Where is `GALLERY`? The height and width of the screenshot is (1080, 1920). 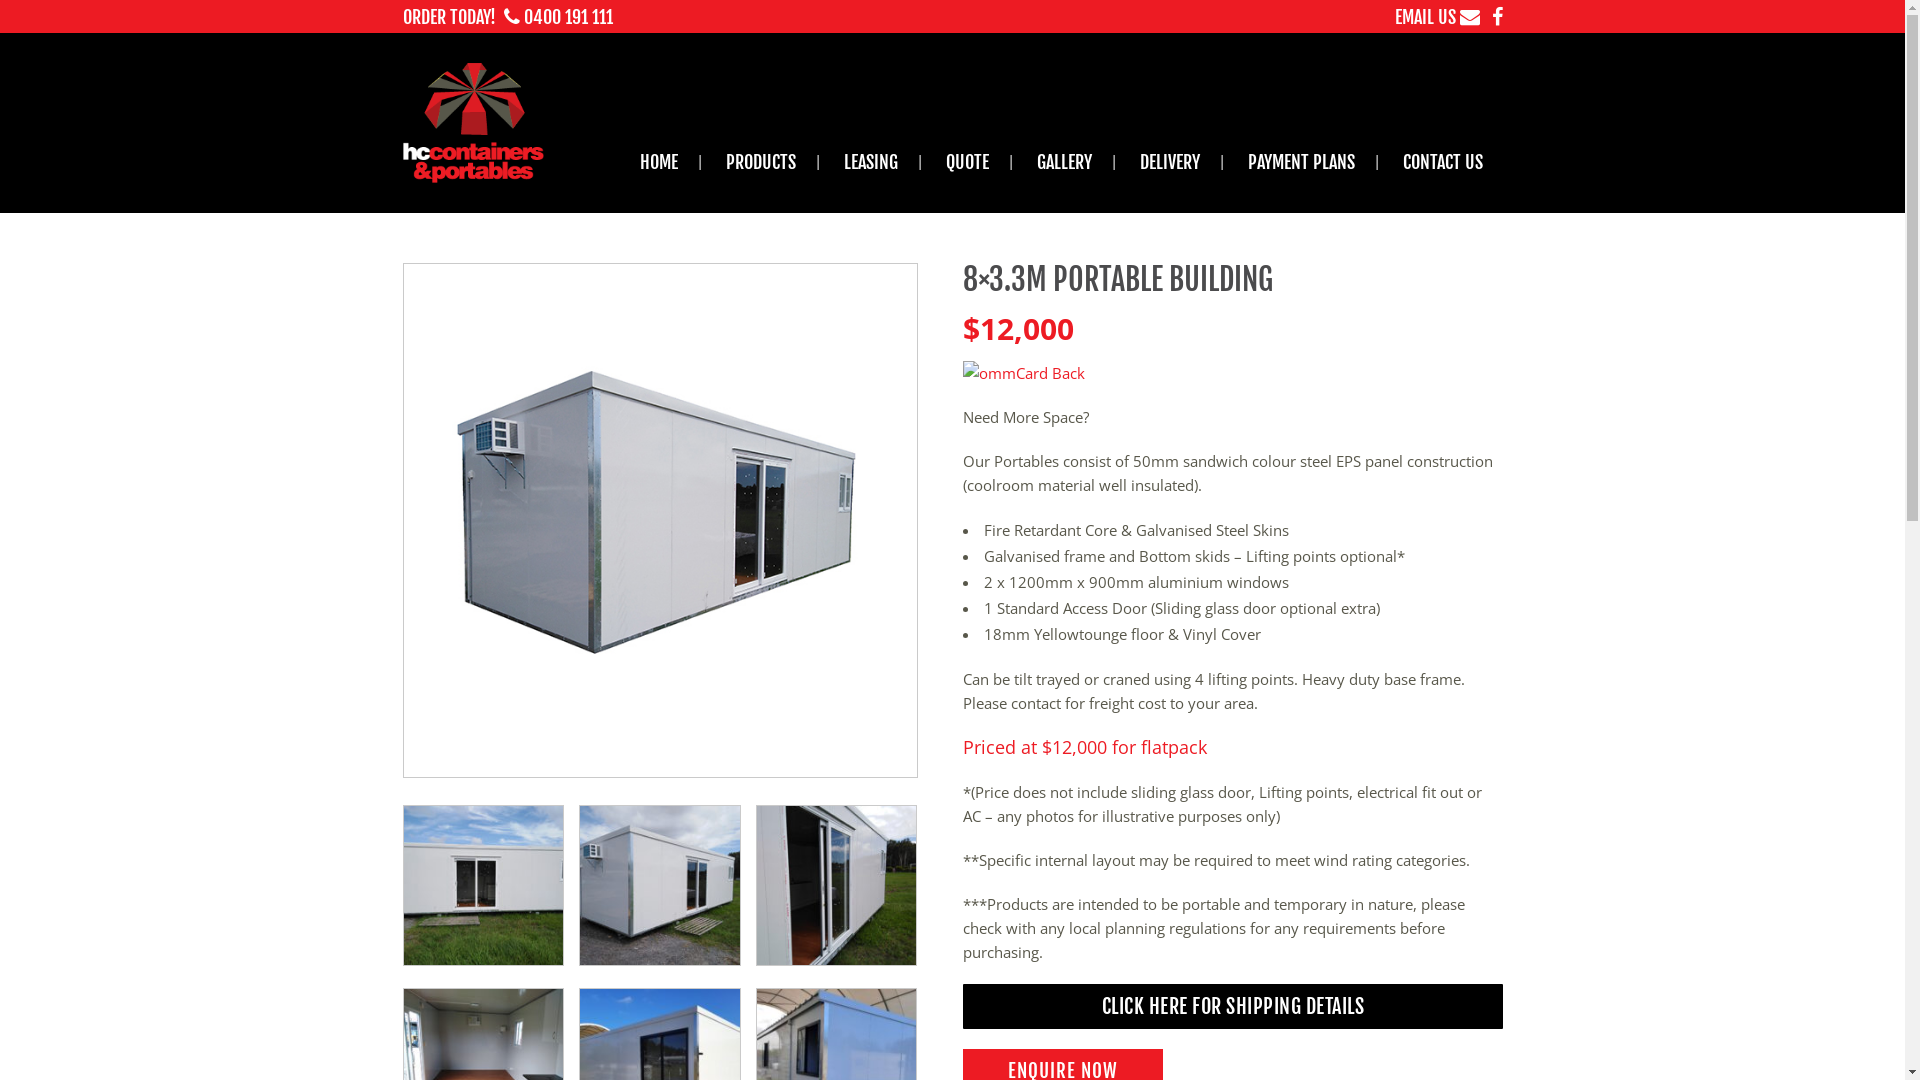 GALLERY is located at coordinates (1064, 162).